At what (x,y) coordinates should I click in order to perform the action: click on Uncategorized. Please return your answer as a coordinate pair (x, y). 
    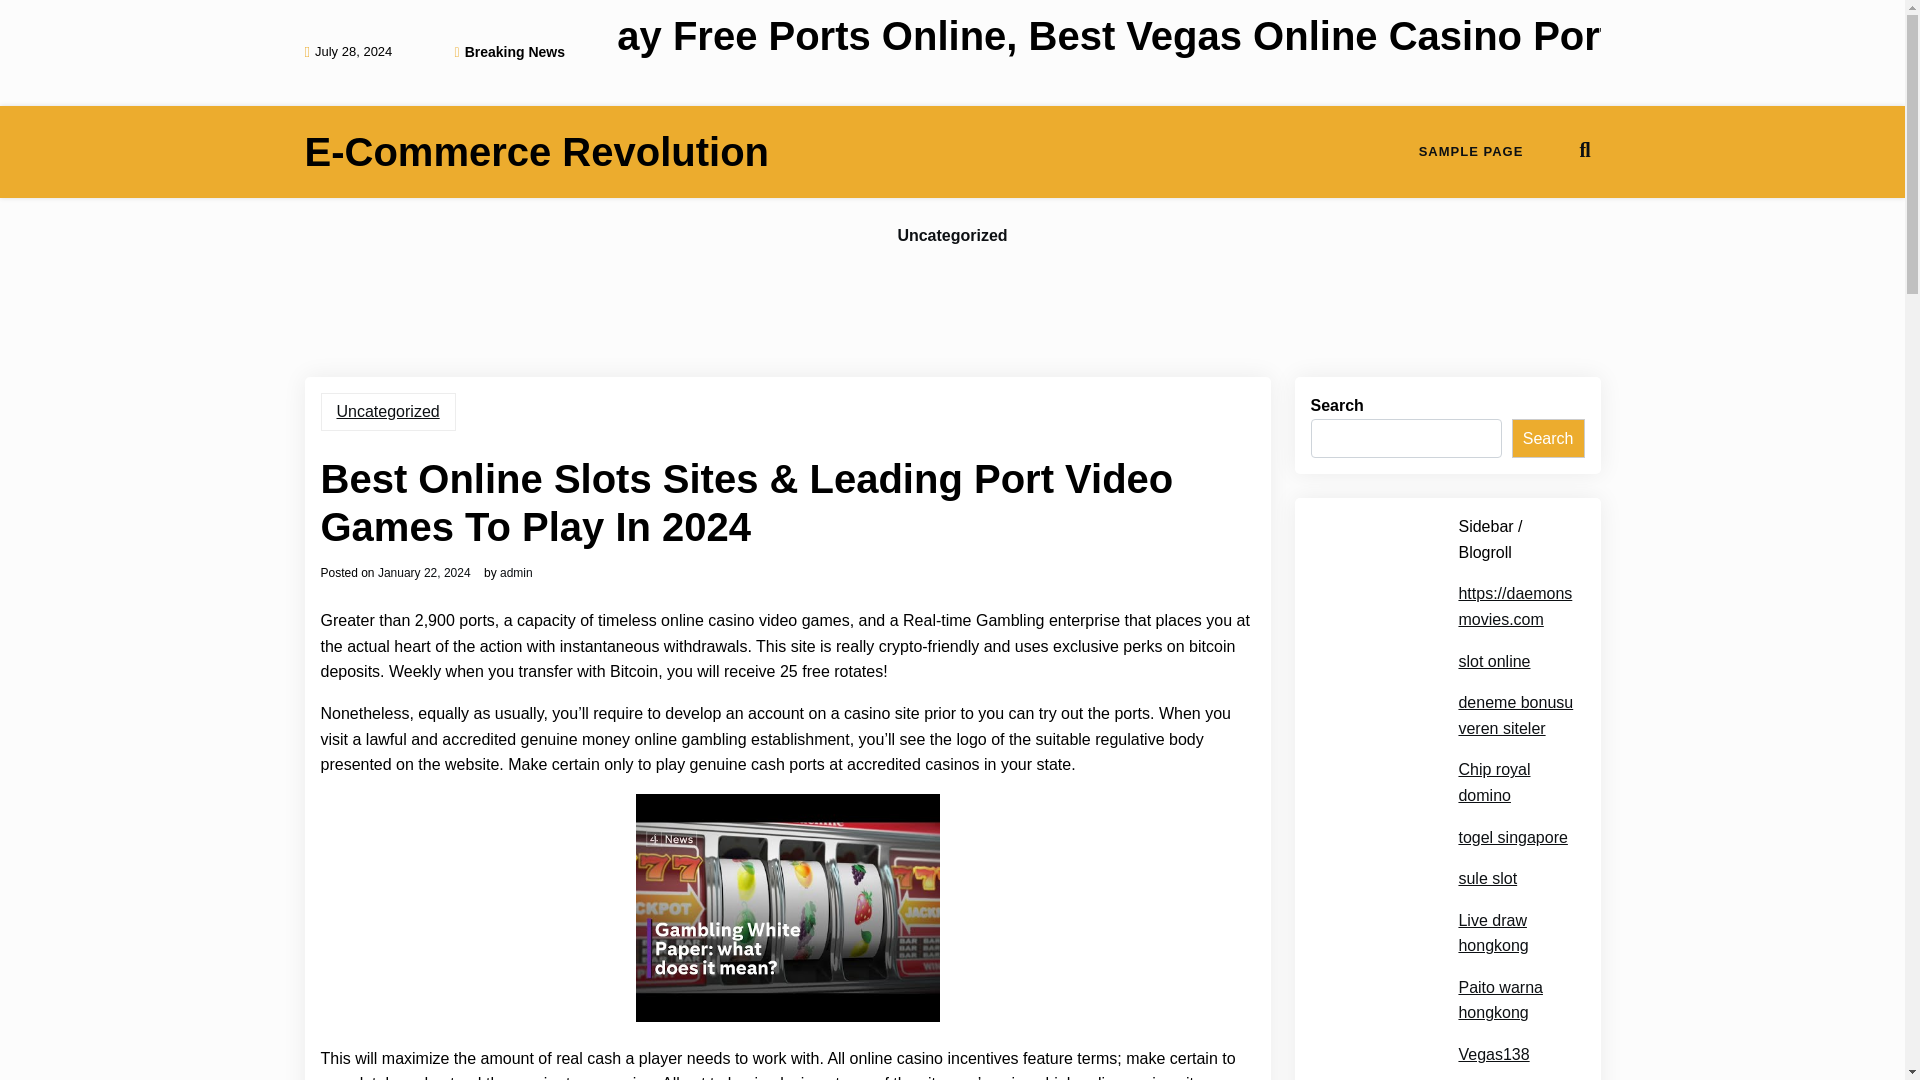
    Looking at the image, I should click on (388, 412).